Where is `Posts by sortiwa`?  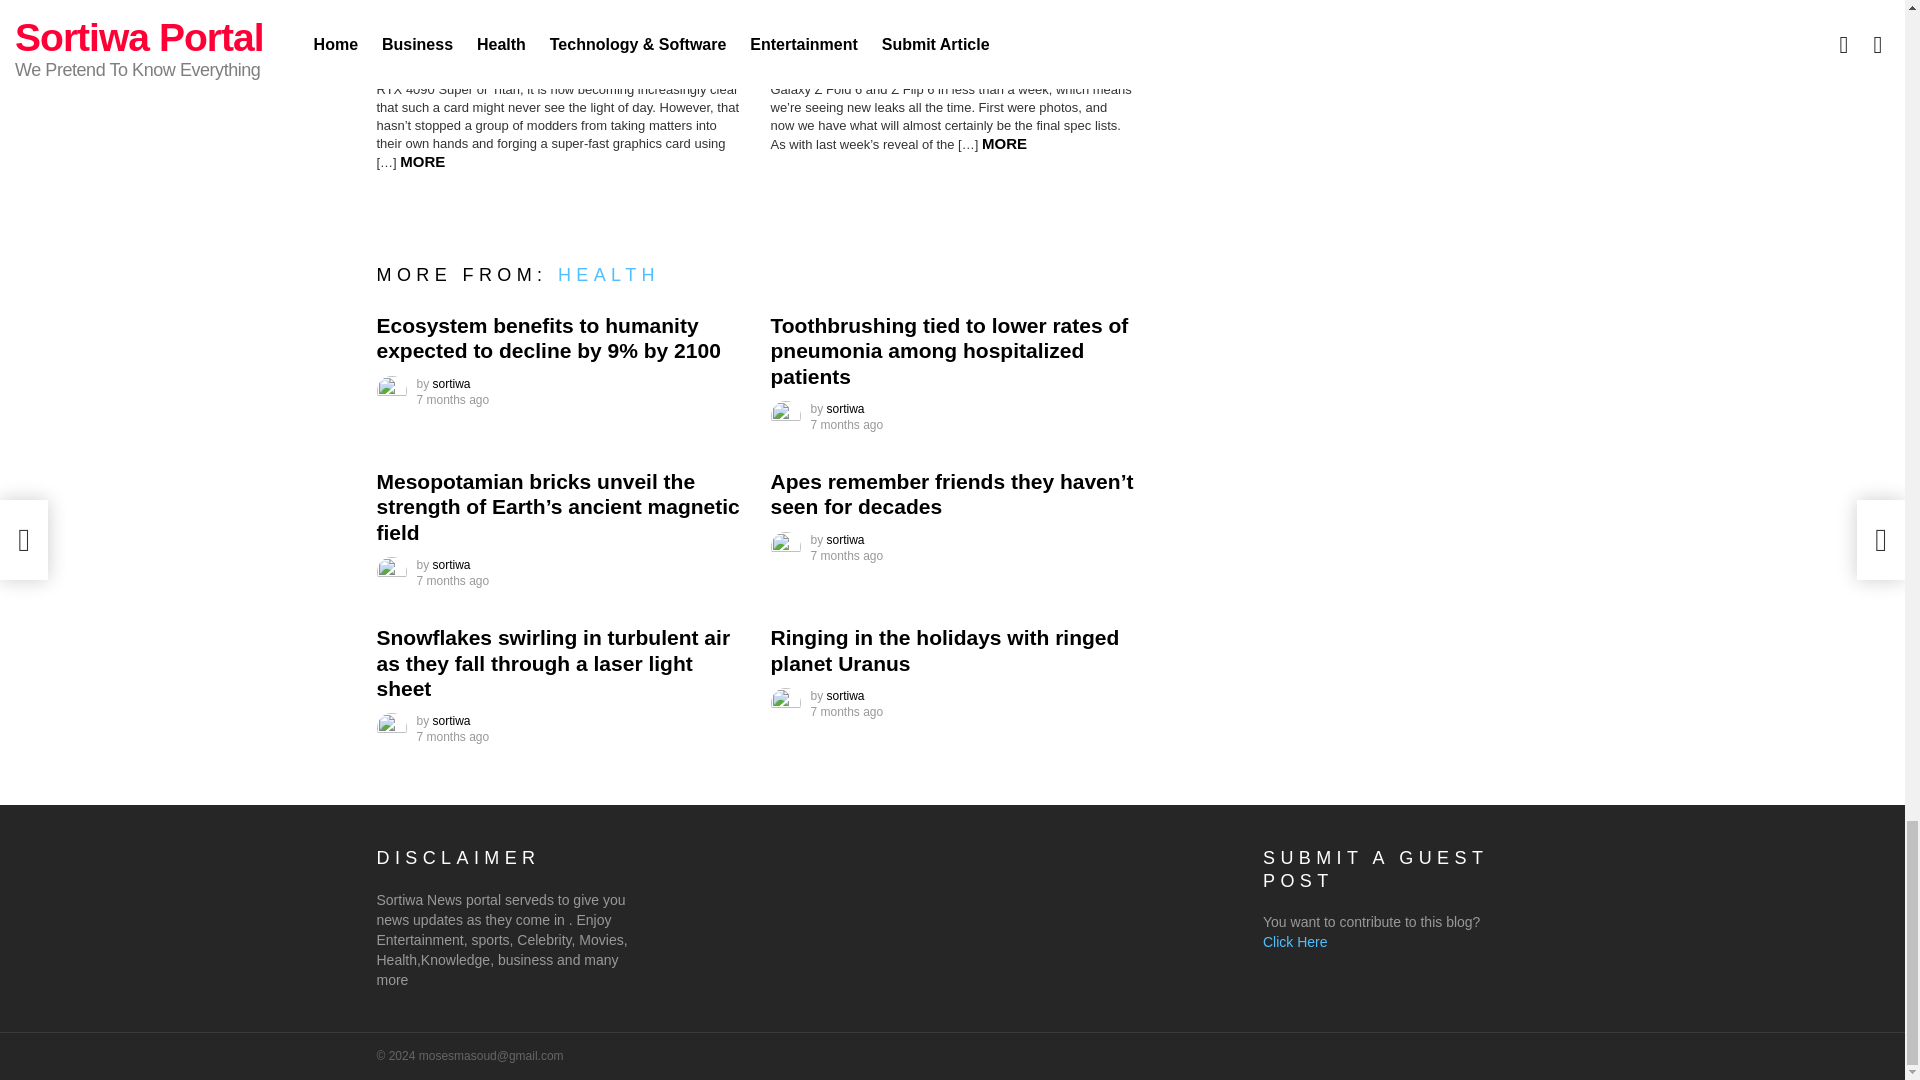
Posts by sortiwa is located at coordinates (846, 408).